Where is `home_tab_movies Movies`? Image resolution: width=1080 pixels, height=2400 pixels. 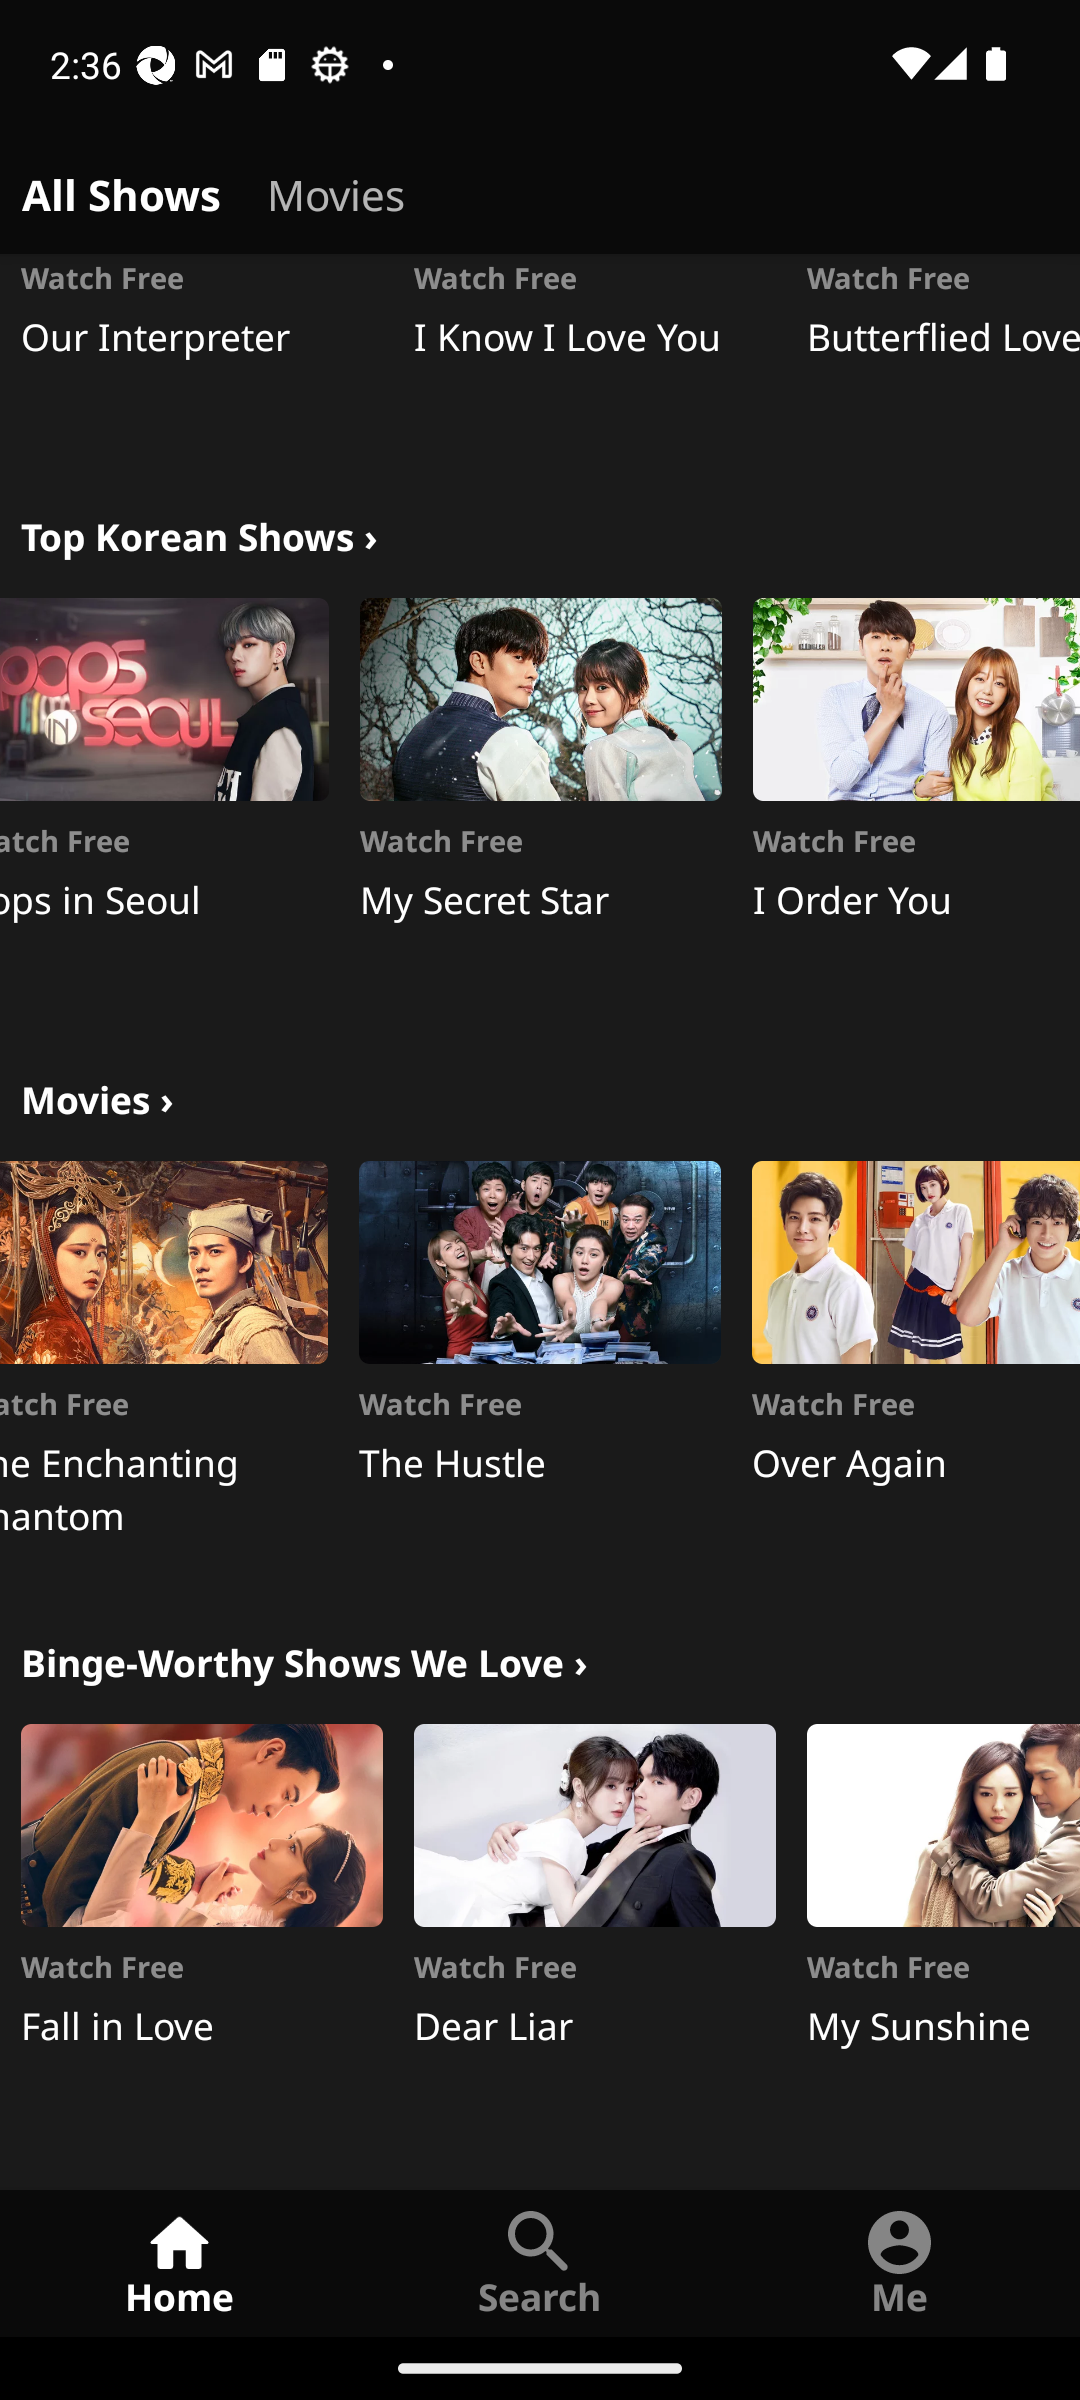 home_tab_movies Movies is located at coordinates (336, 190).